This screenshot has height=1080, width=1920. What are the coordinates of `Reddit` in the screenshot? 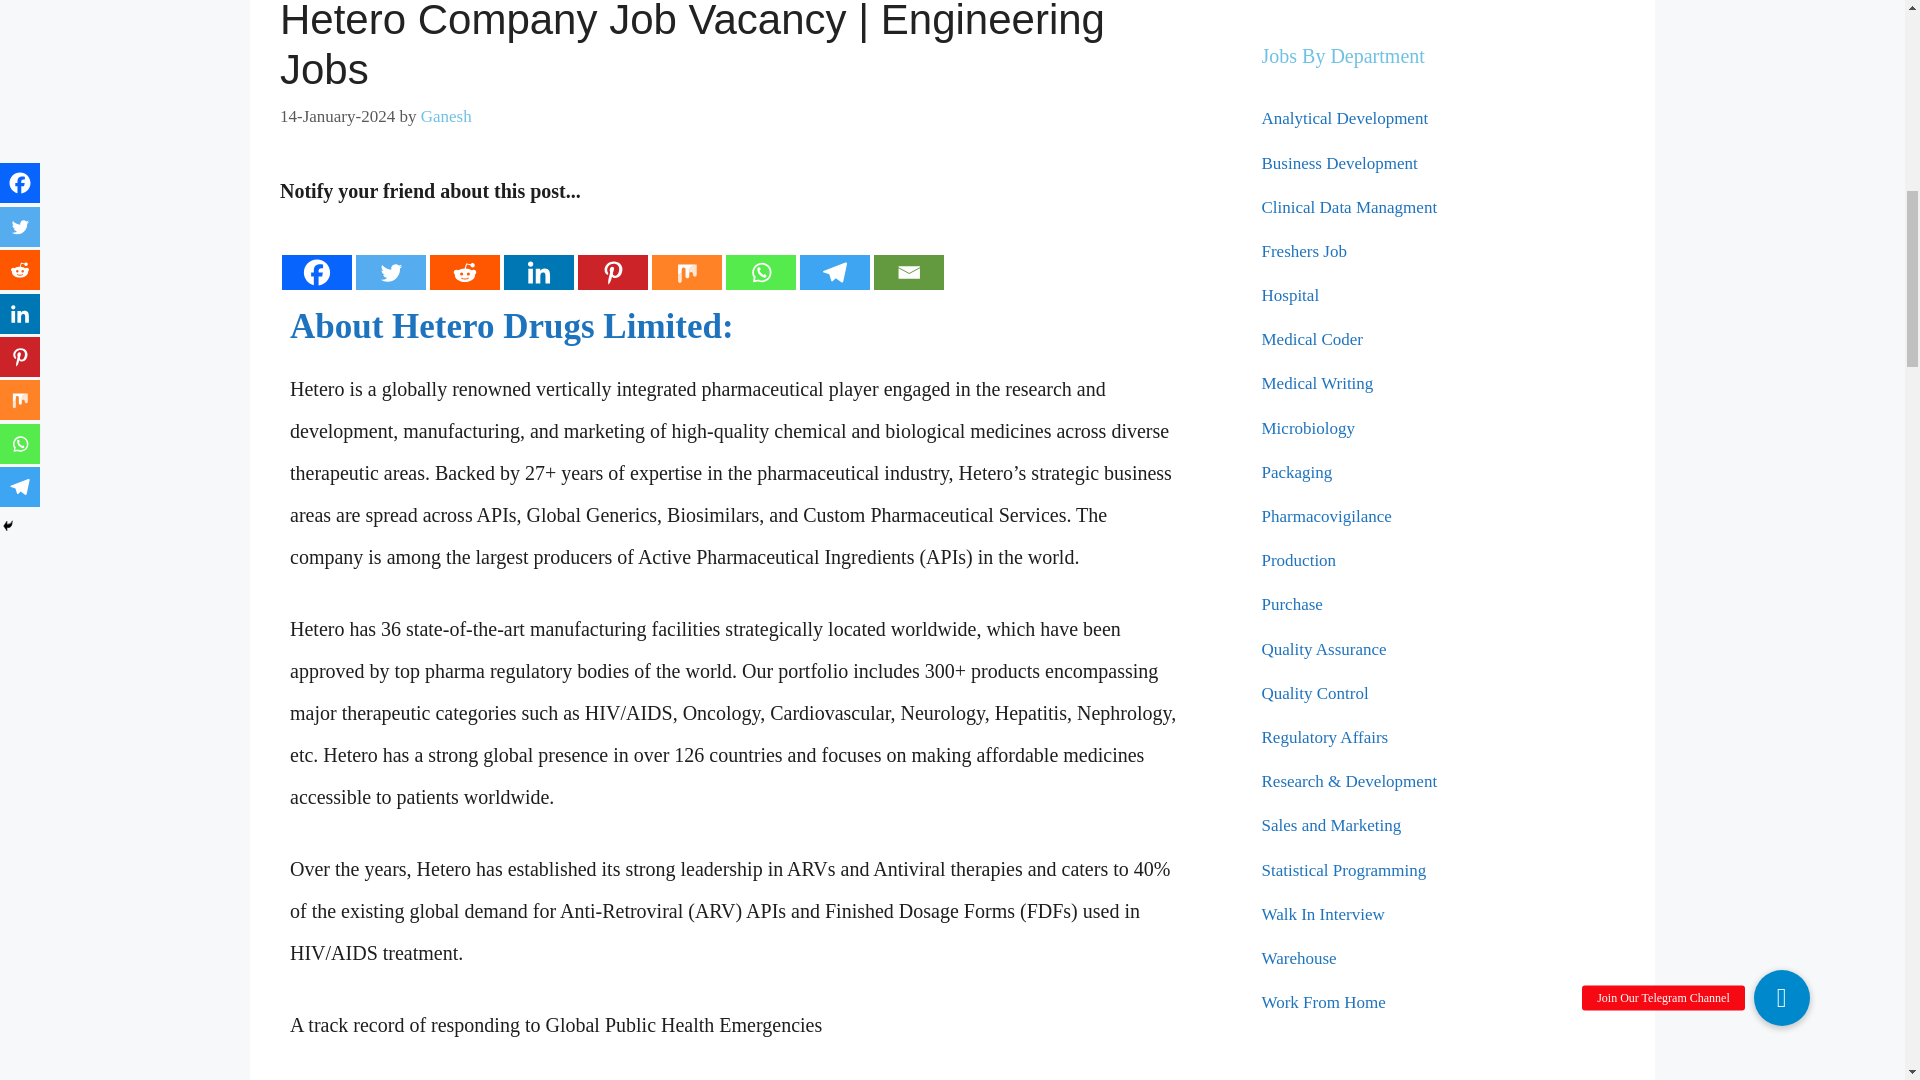 It's located at (464, 252).